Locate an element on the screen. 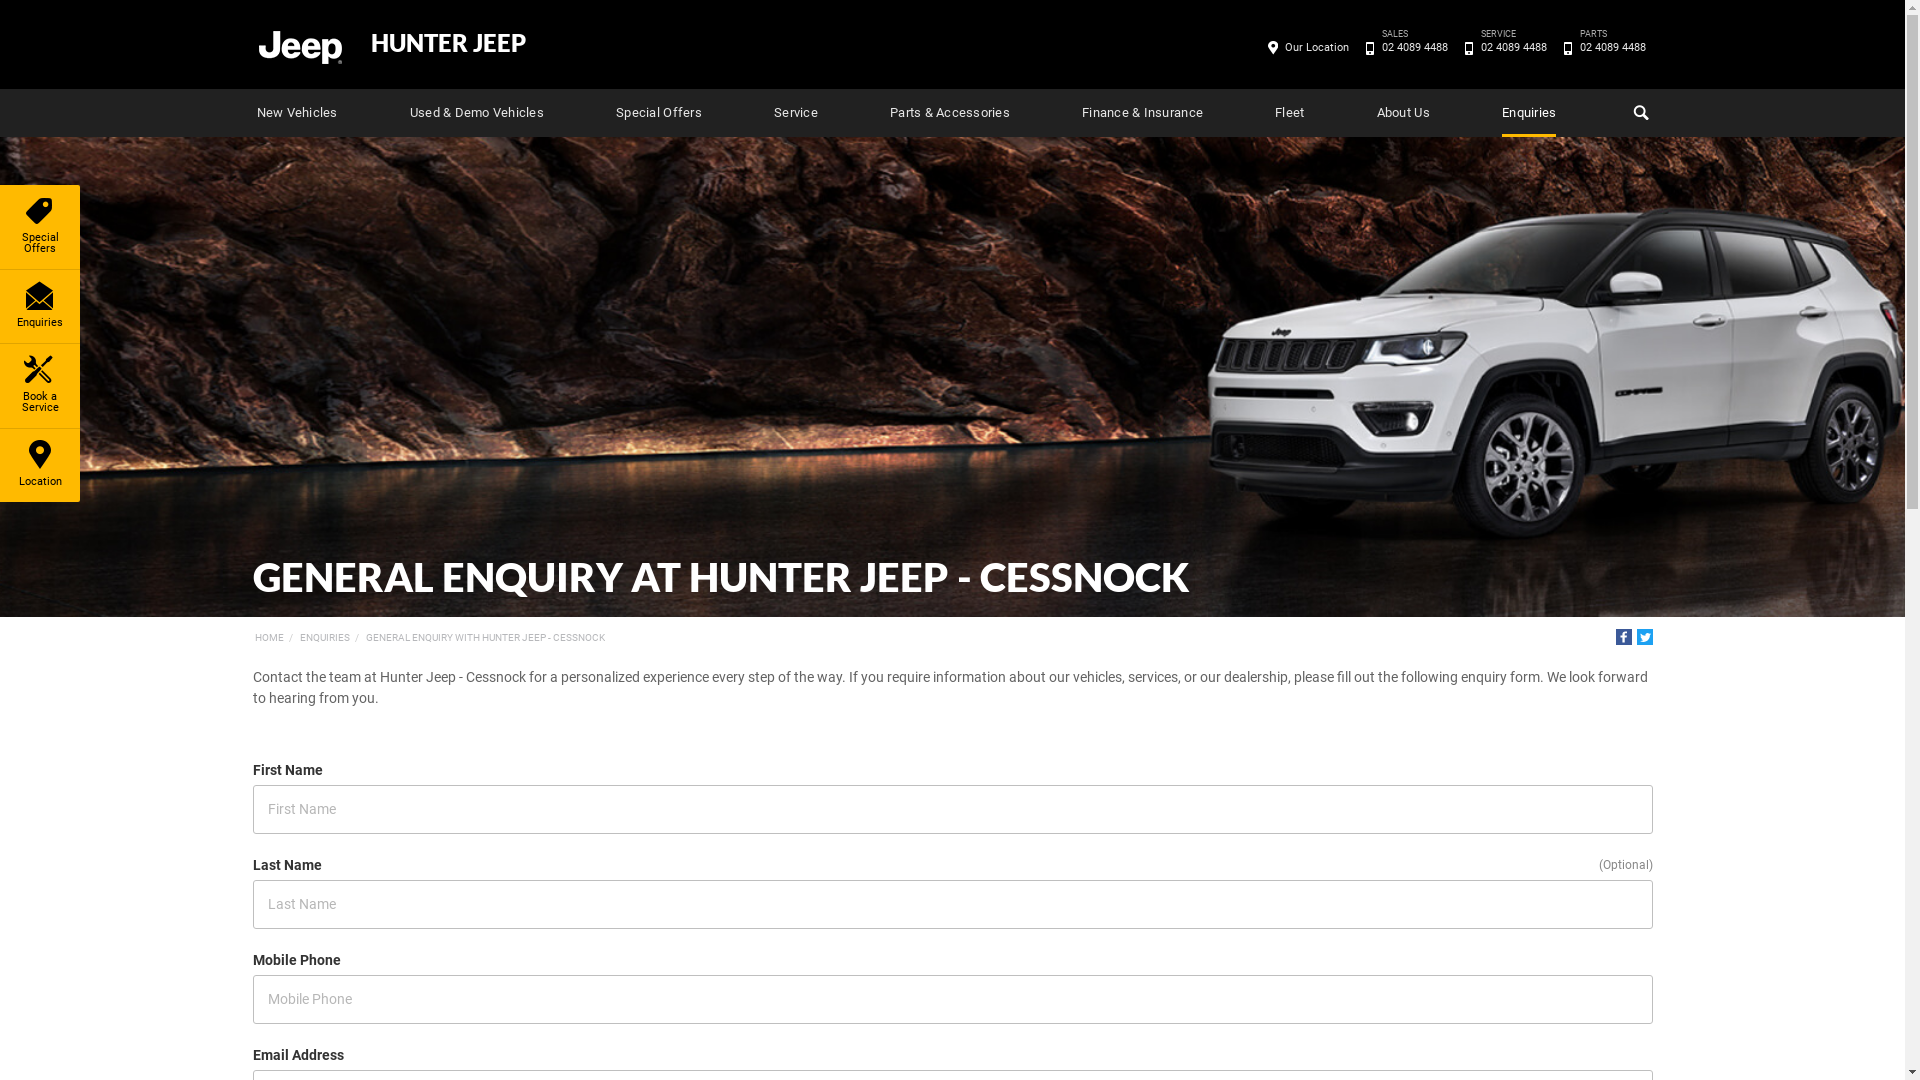  SERVICE
02 4089 4488 is located at coordinates (1514, 48).